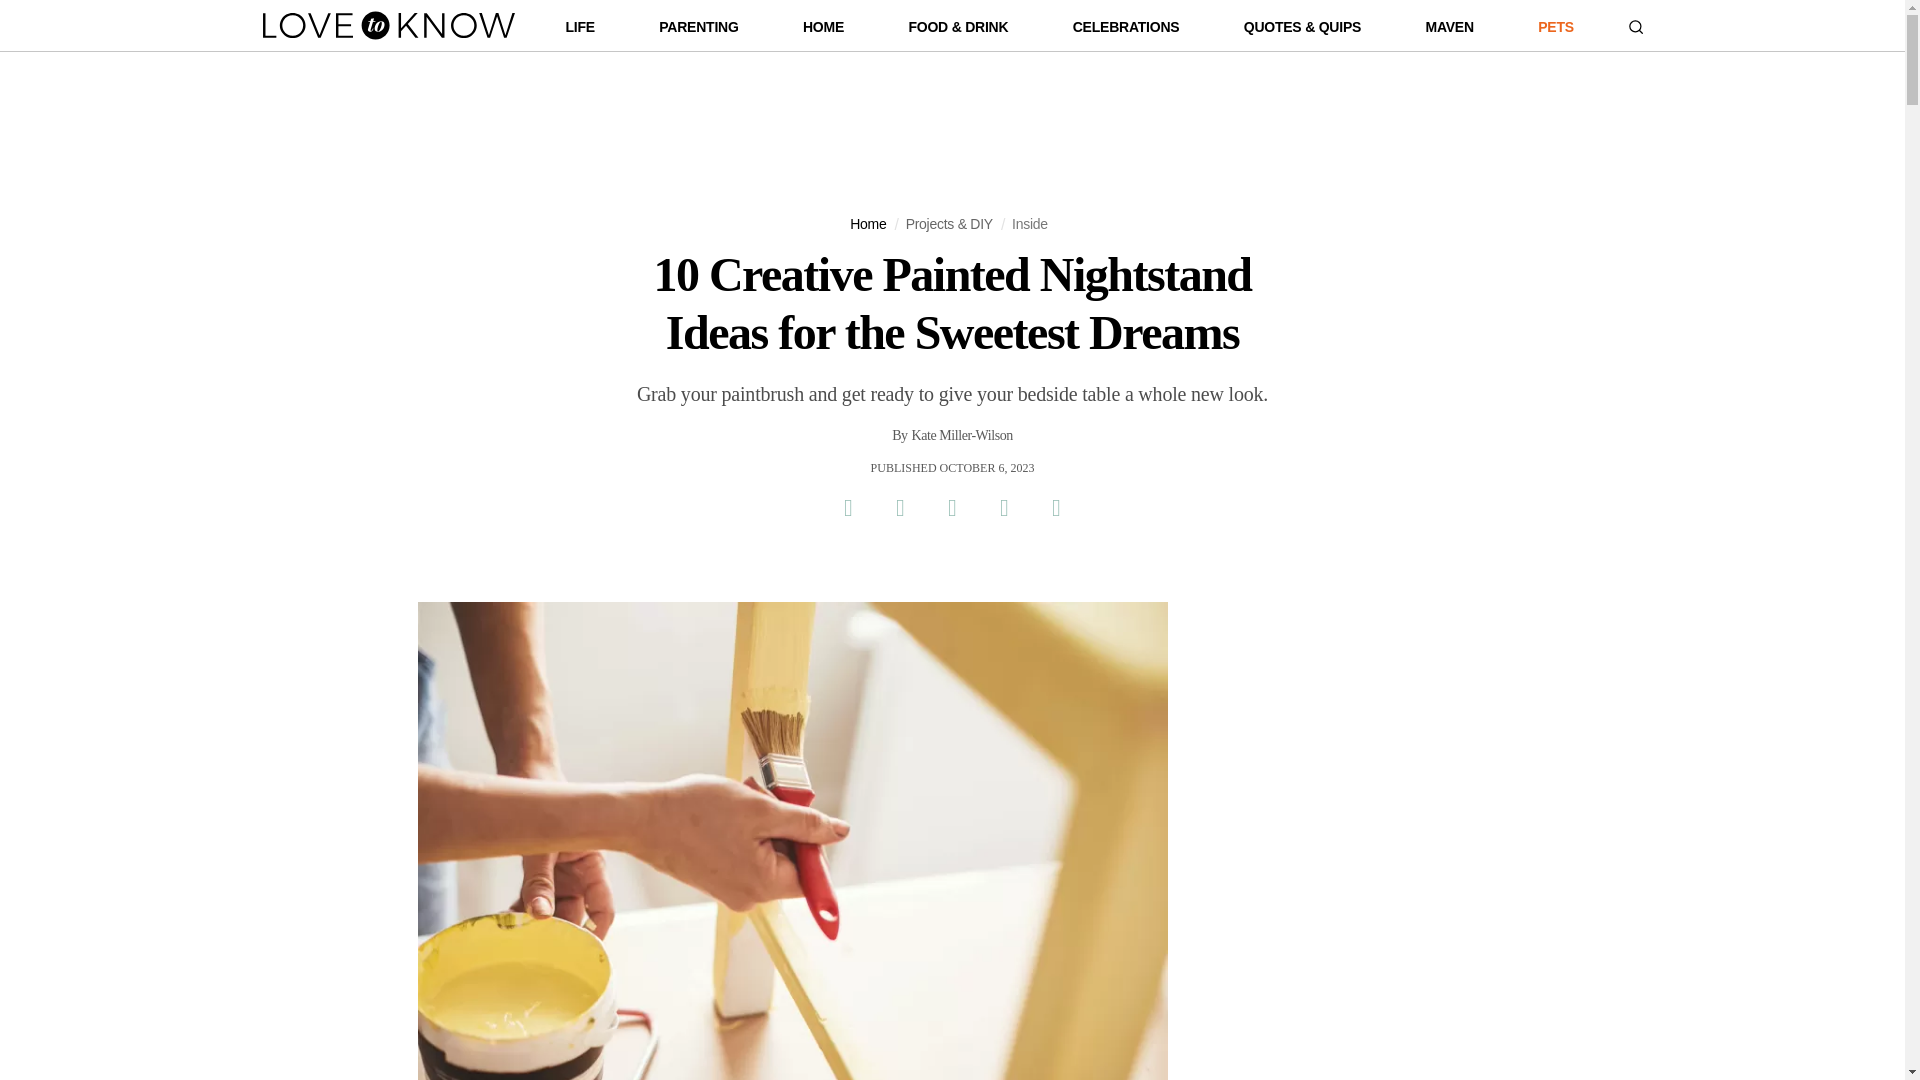 This screenshot has height=1080, width=1920. I want to click on PARENTING, so click(698, 31).